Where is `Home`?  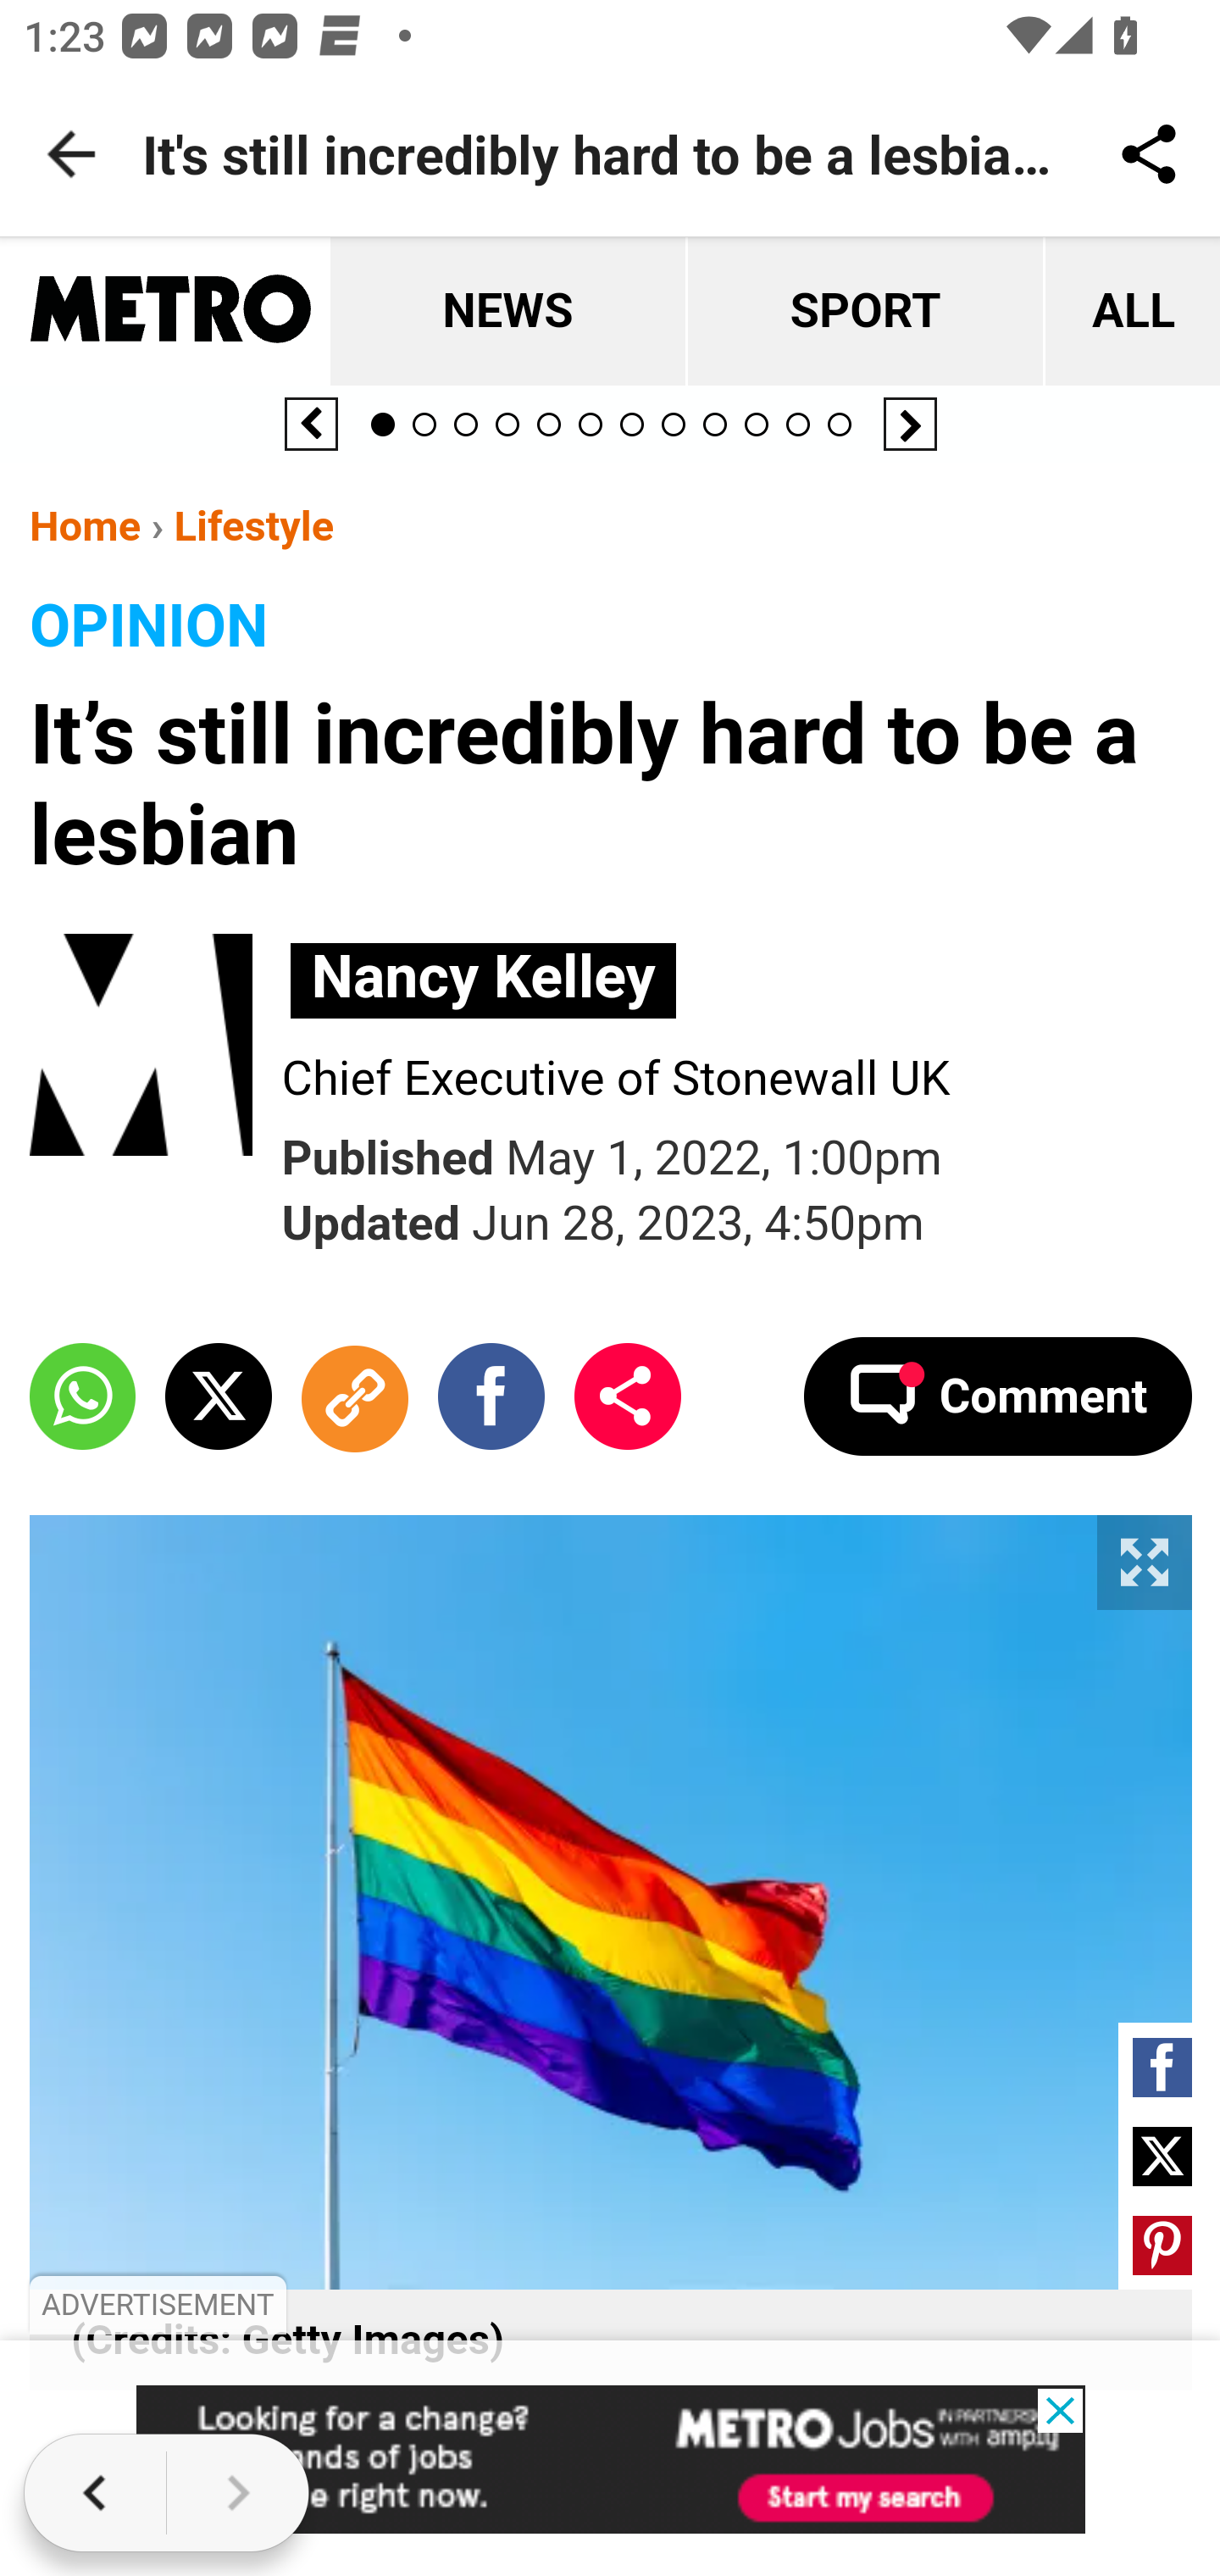 Home is located at coordinates (86, 525).